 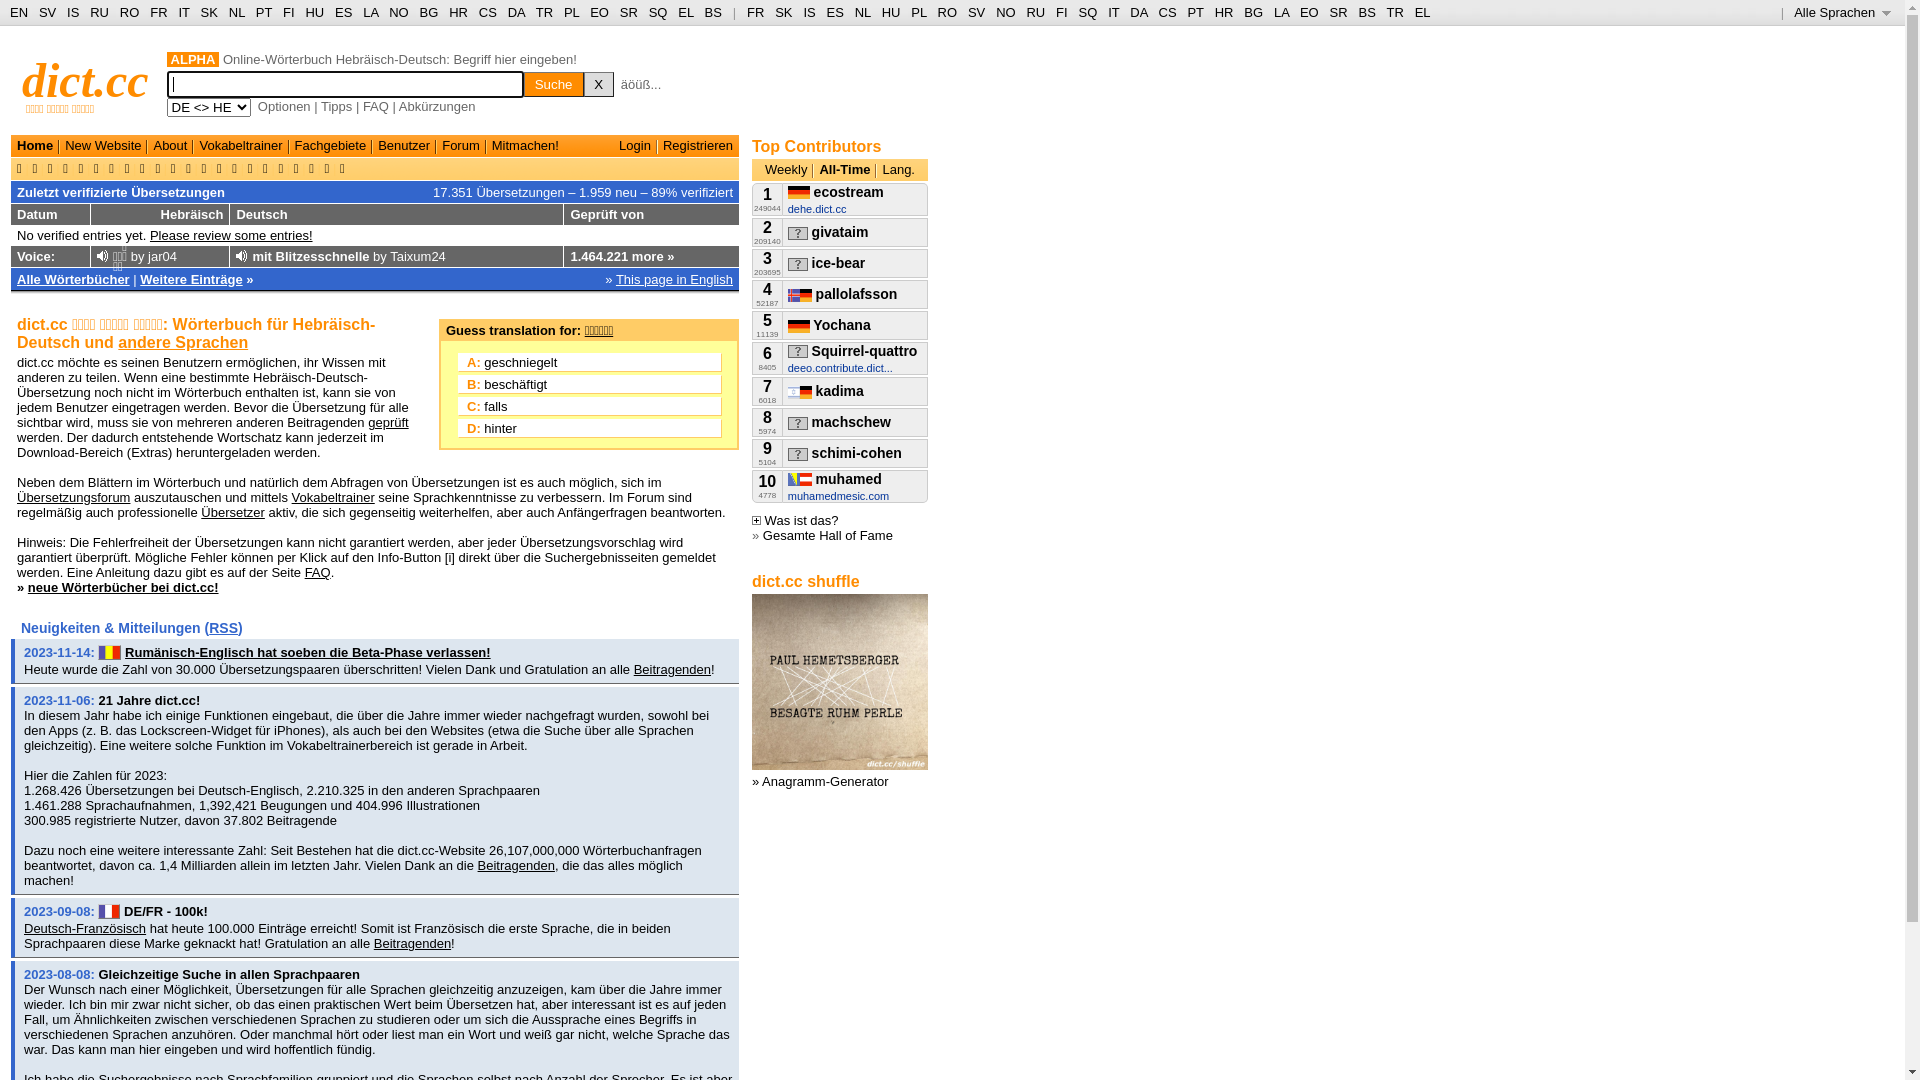 I want to click on IT, so click(x=184, y=12).